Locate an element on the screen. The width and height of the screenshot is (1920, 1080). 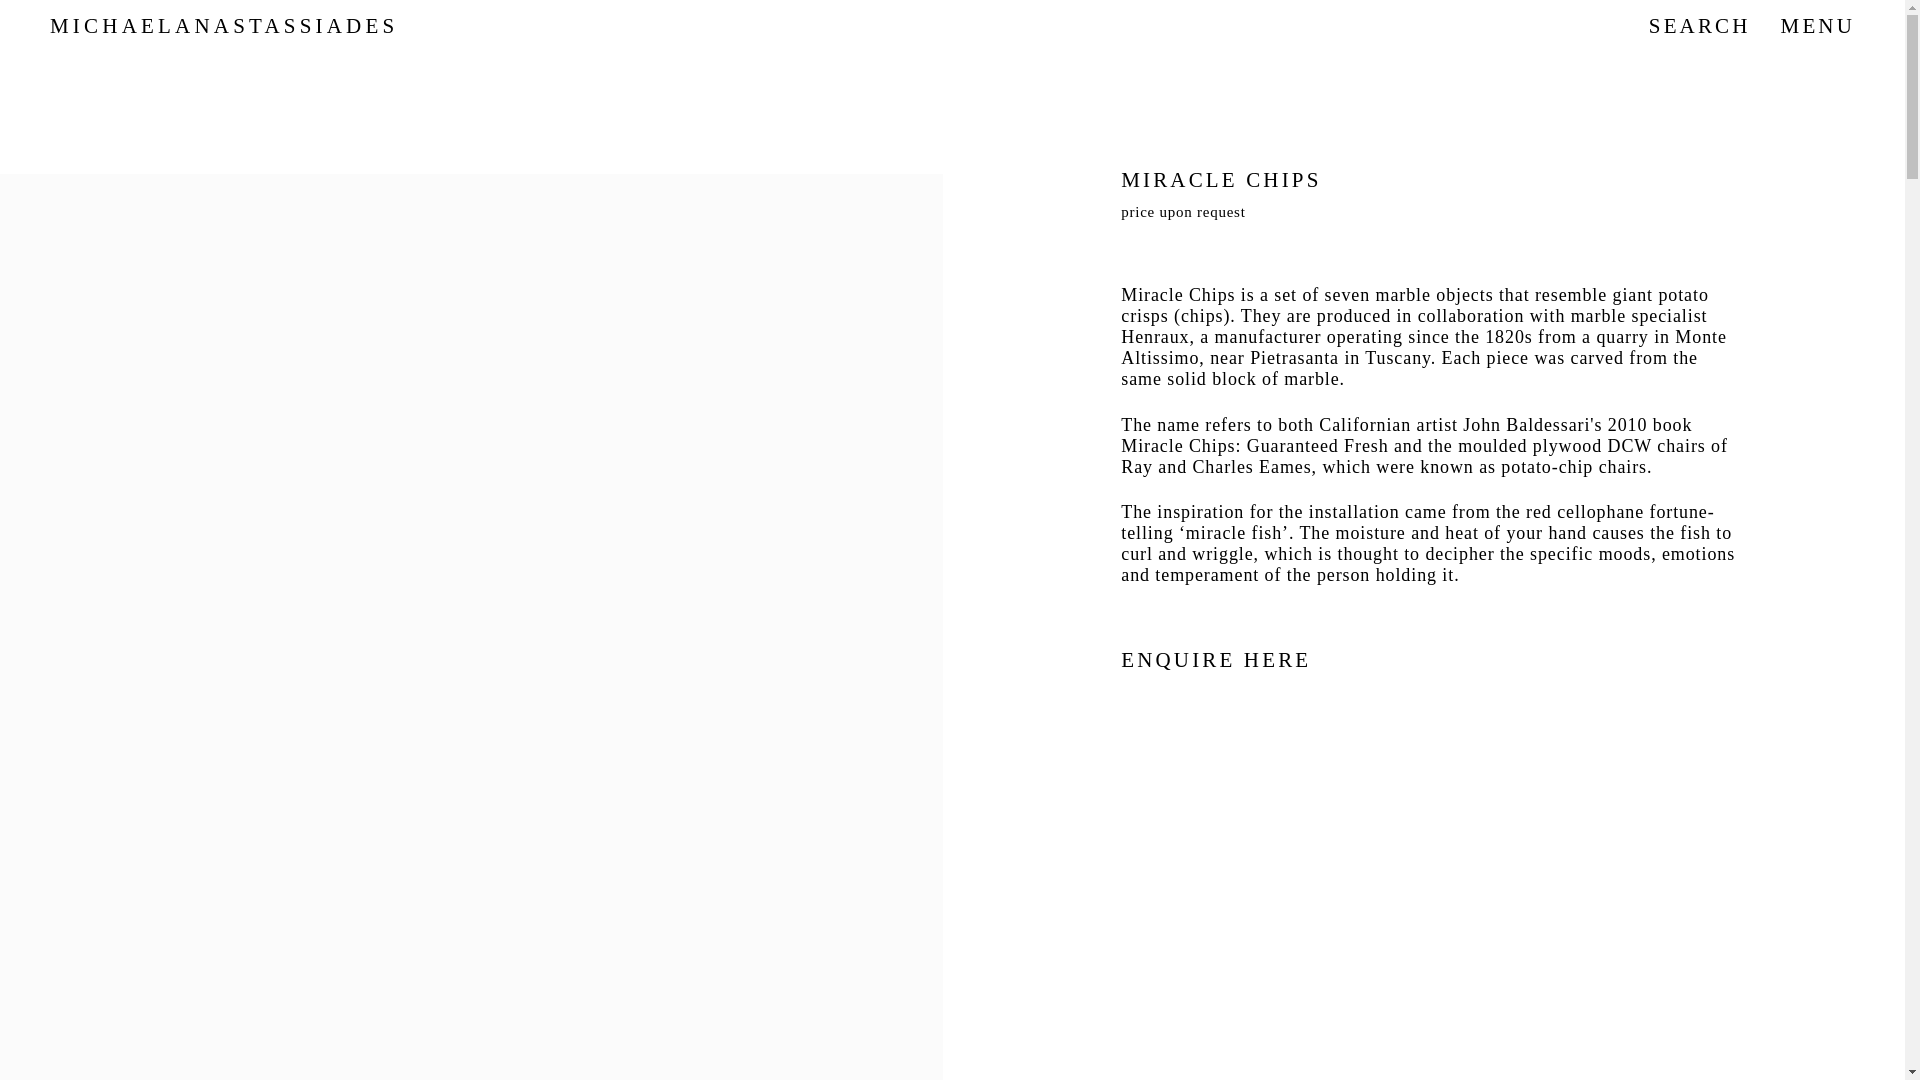
MENU is located at coordinates (1818, 26).